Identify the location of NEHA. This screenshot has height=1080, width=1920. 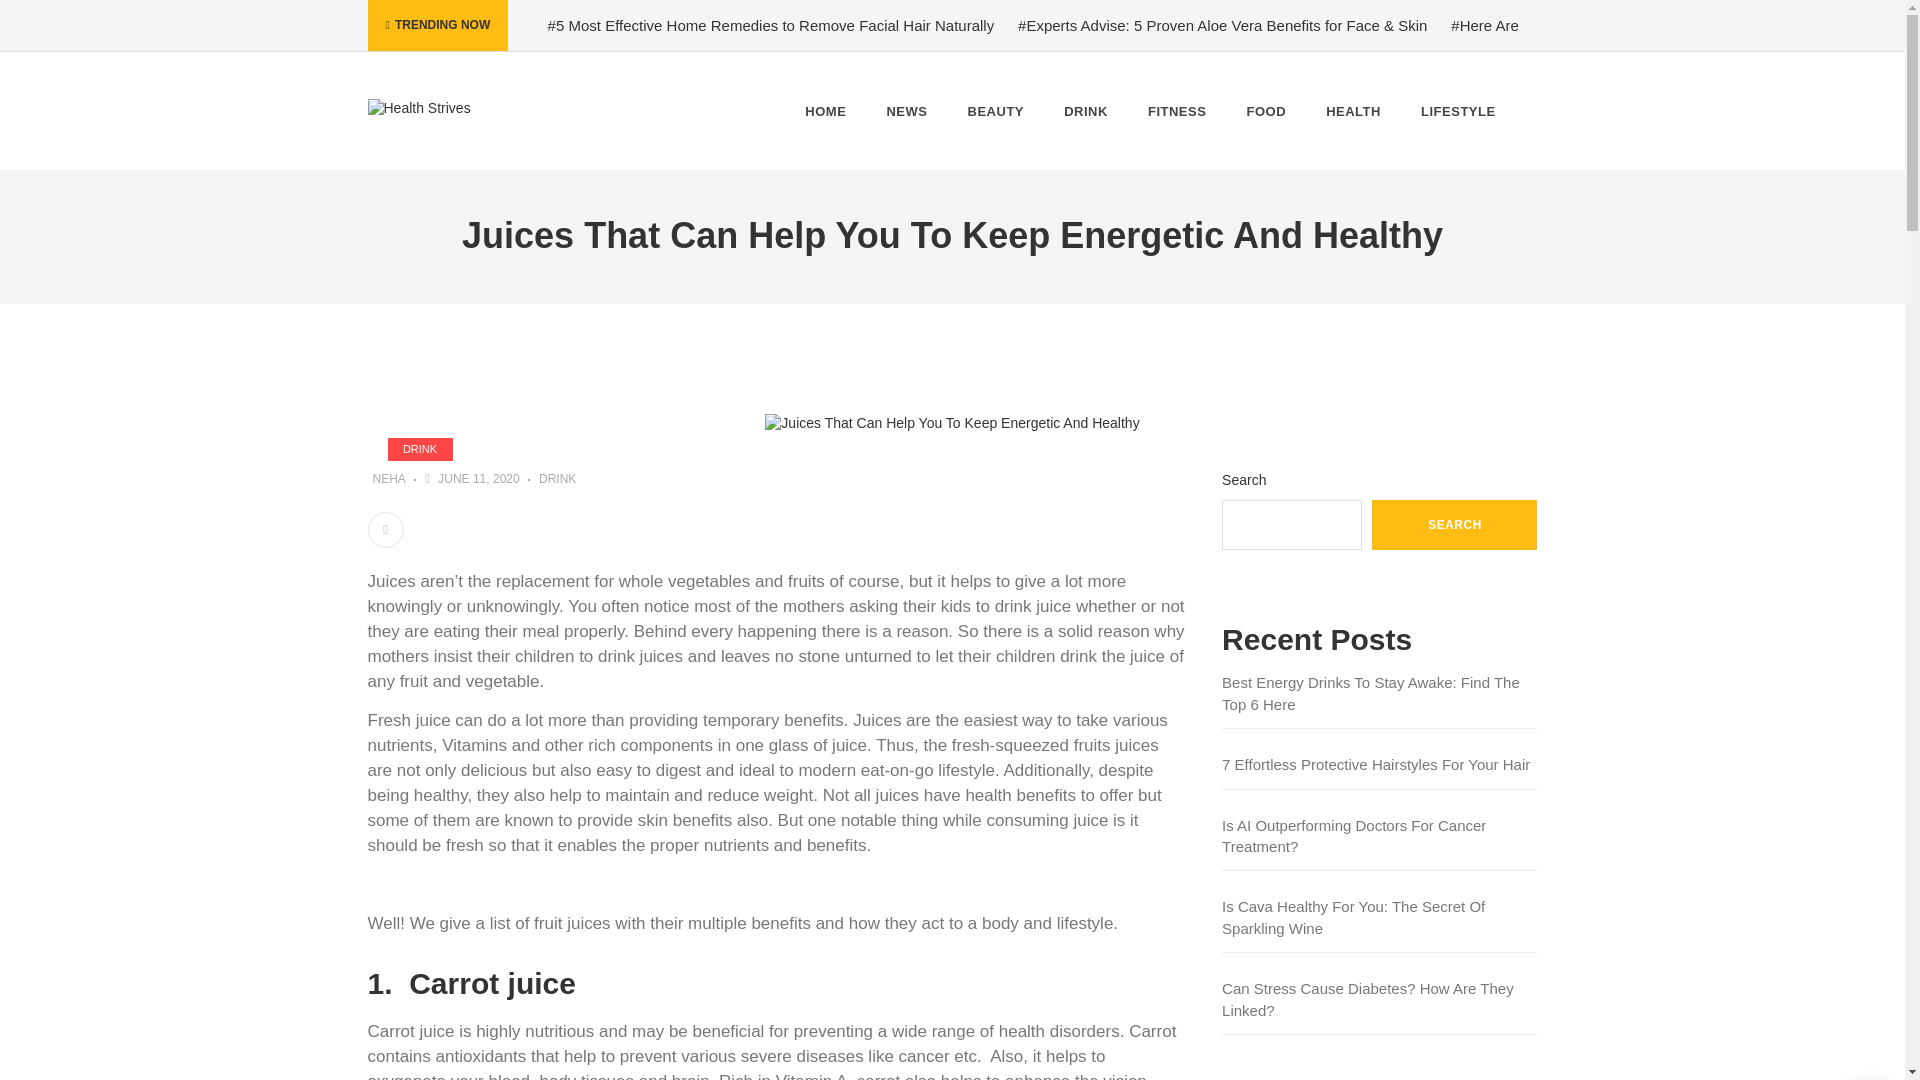
(388, 479).